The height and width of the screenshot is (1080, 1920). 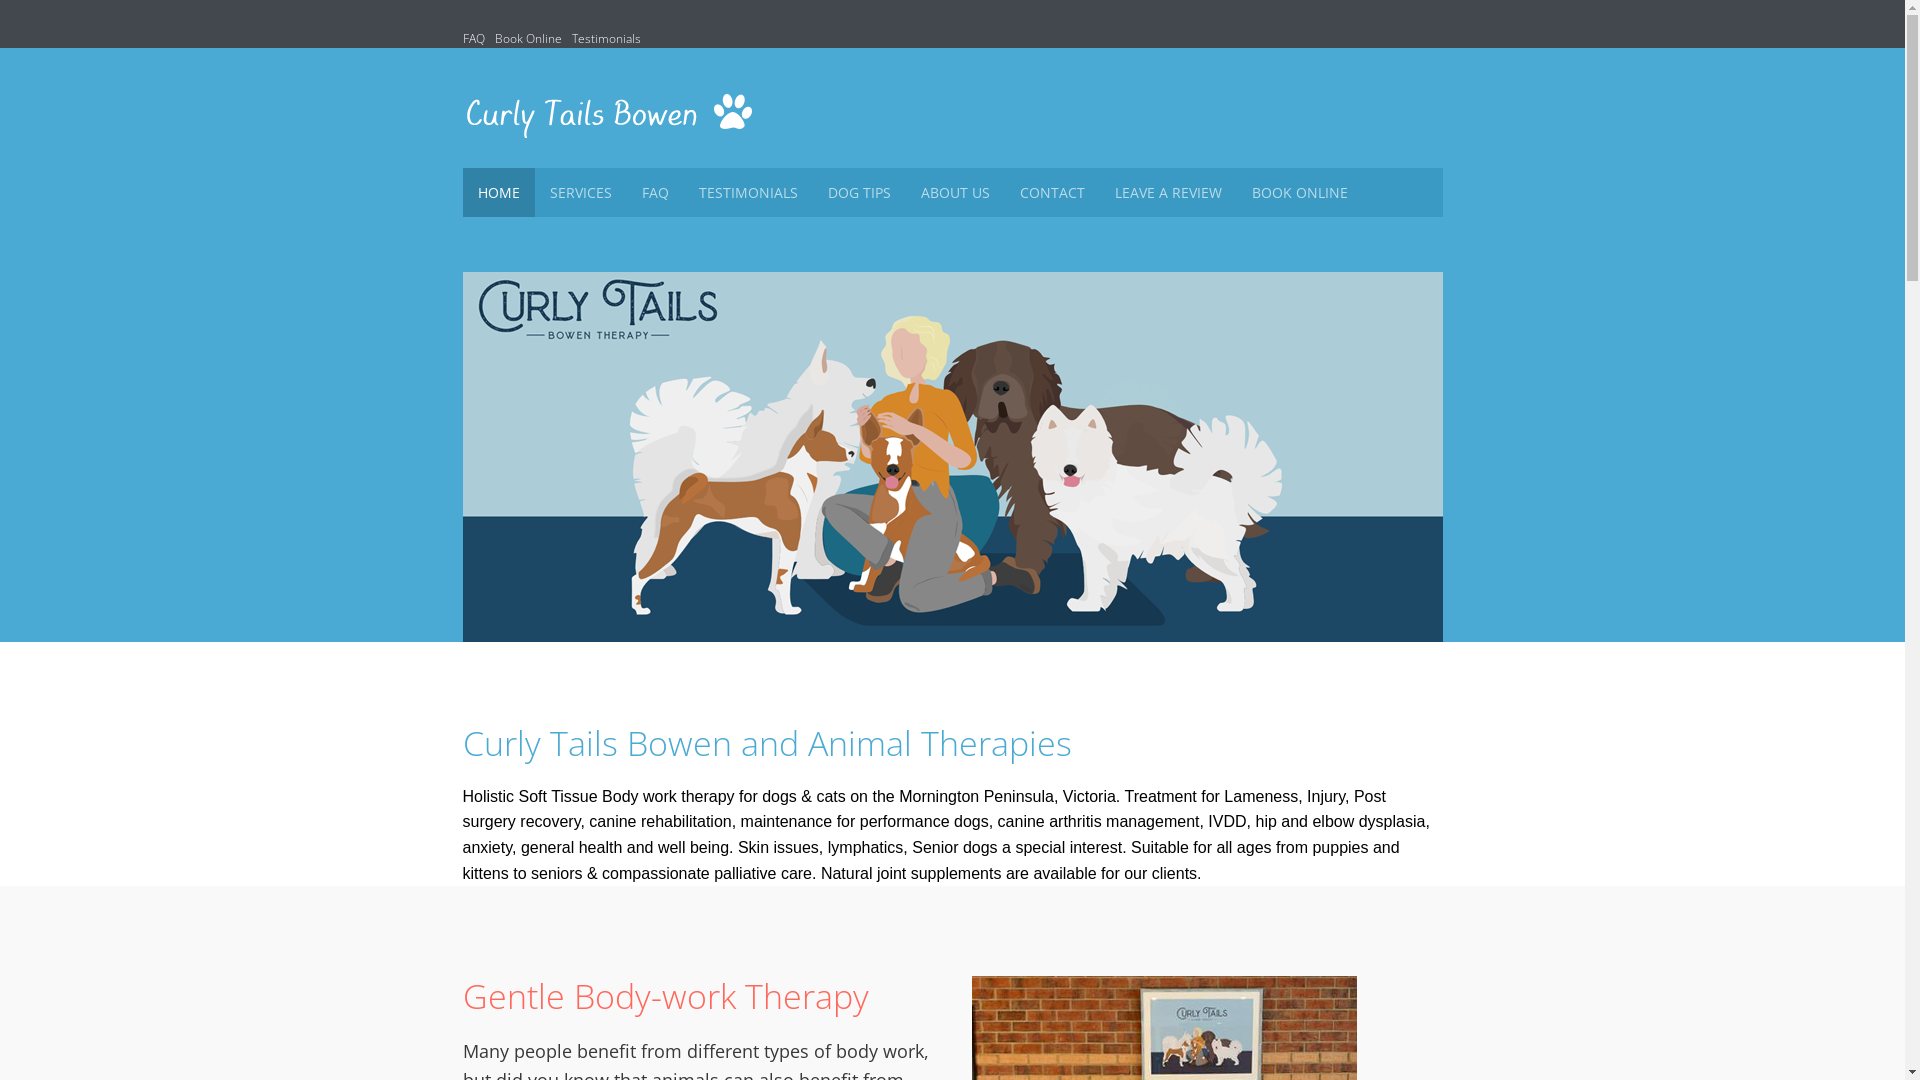 What do you see at coordinates (498, 192) in the screenshot?
I see `HOME` at bounding box center [498, 192].